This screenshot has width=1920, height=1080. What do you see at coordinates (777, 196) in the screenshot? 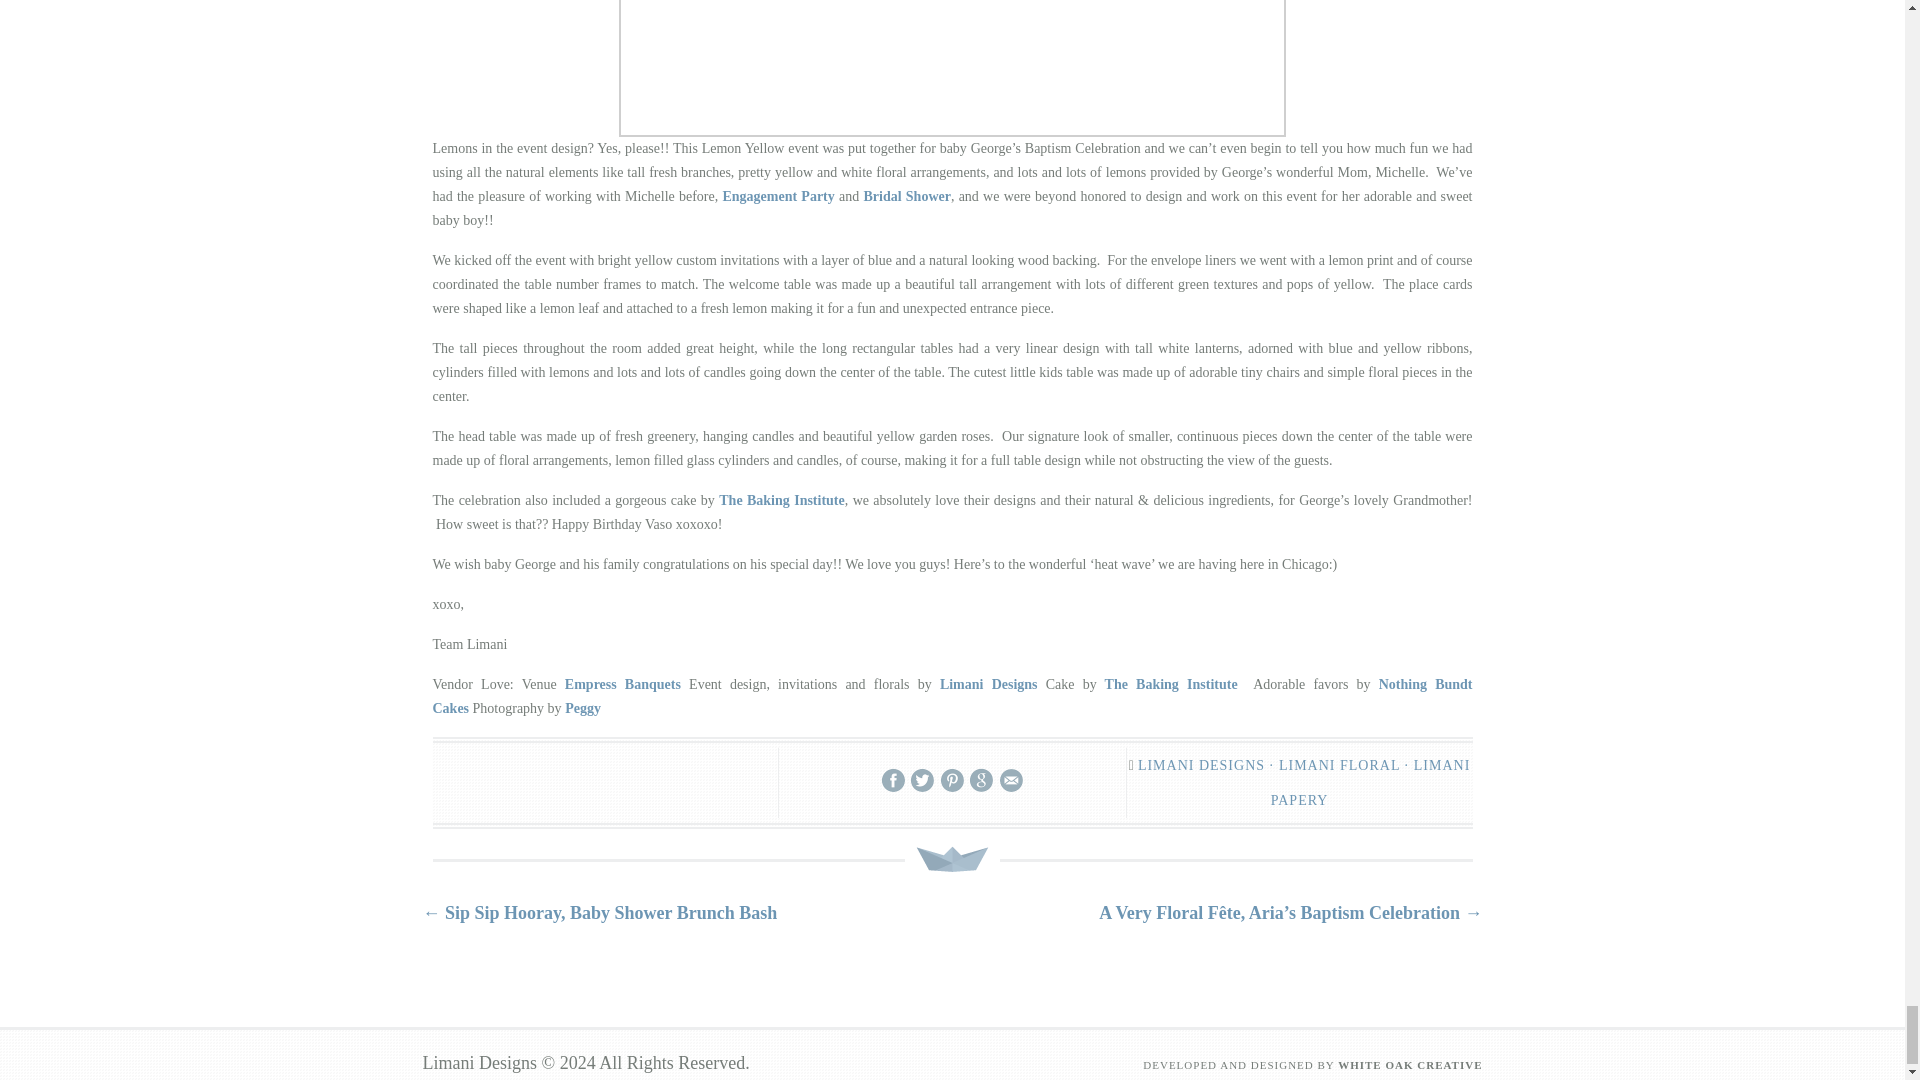
I see `Engagement Party` at bounding box center [777, 196].